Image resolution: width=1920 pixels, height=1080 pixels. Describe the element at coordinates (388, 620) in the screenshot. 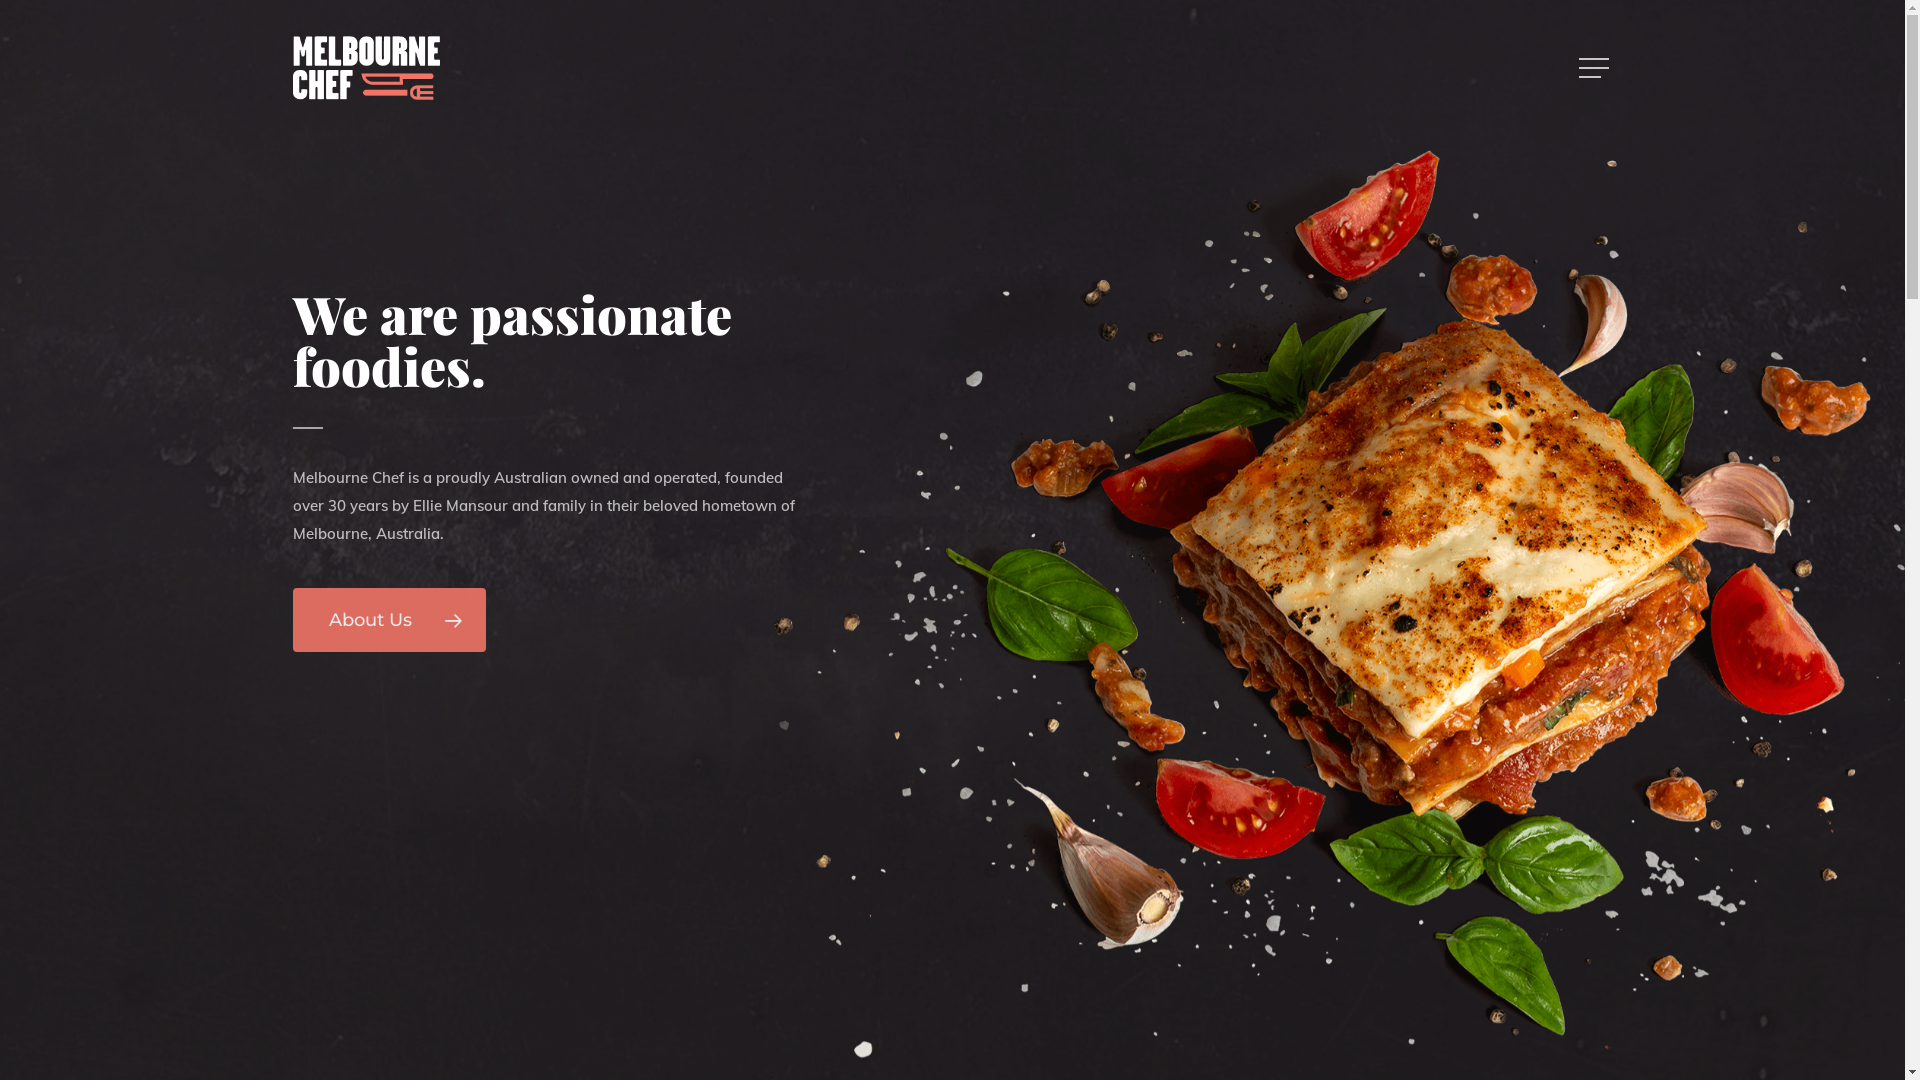

I see `About Us` at that location.